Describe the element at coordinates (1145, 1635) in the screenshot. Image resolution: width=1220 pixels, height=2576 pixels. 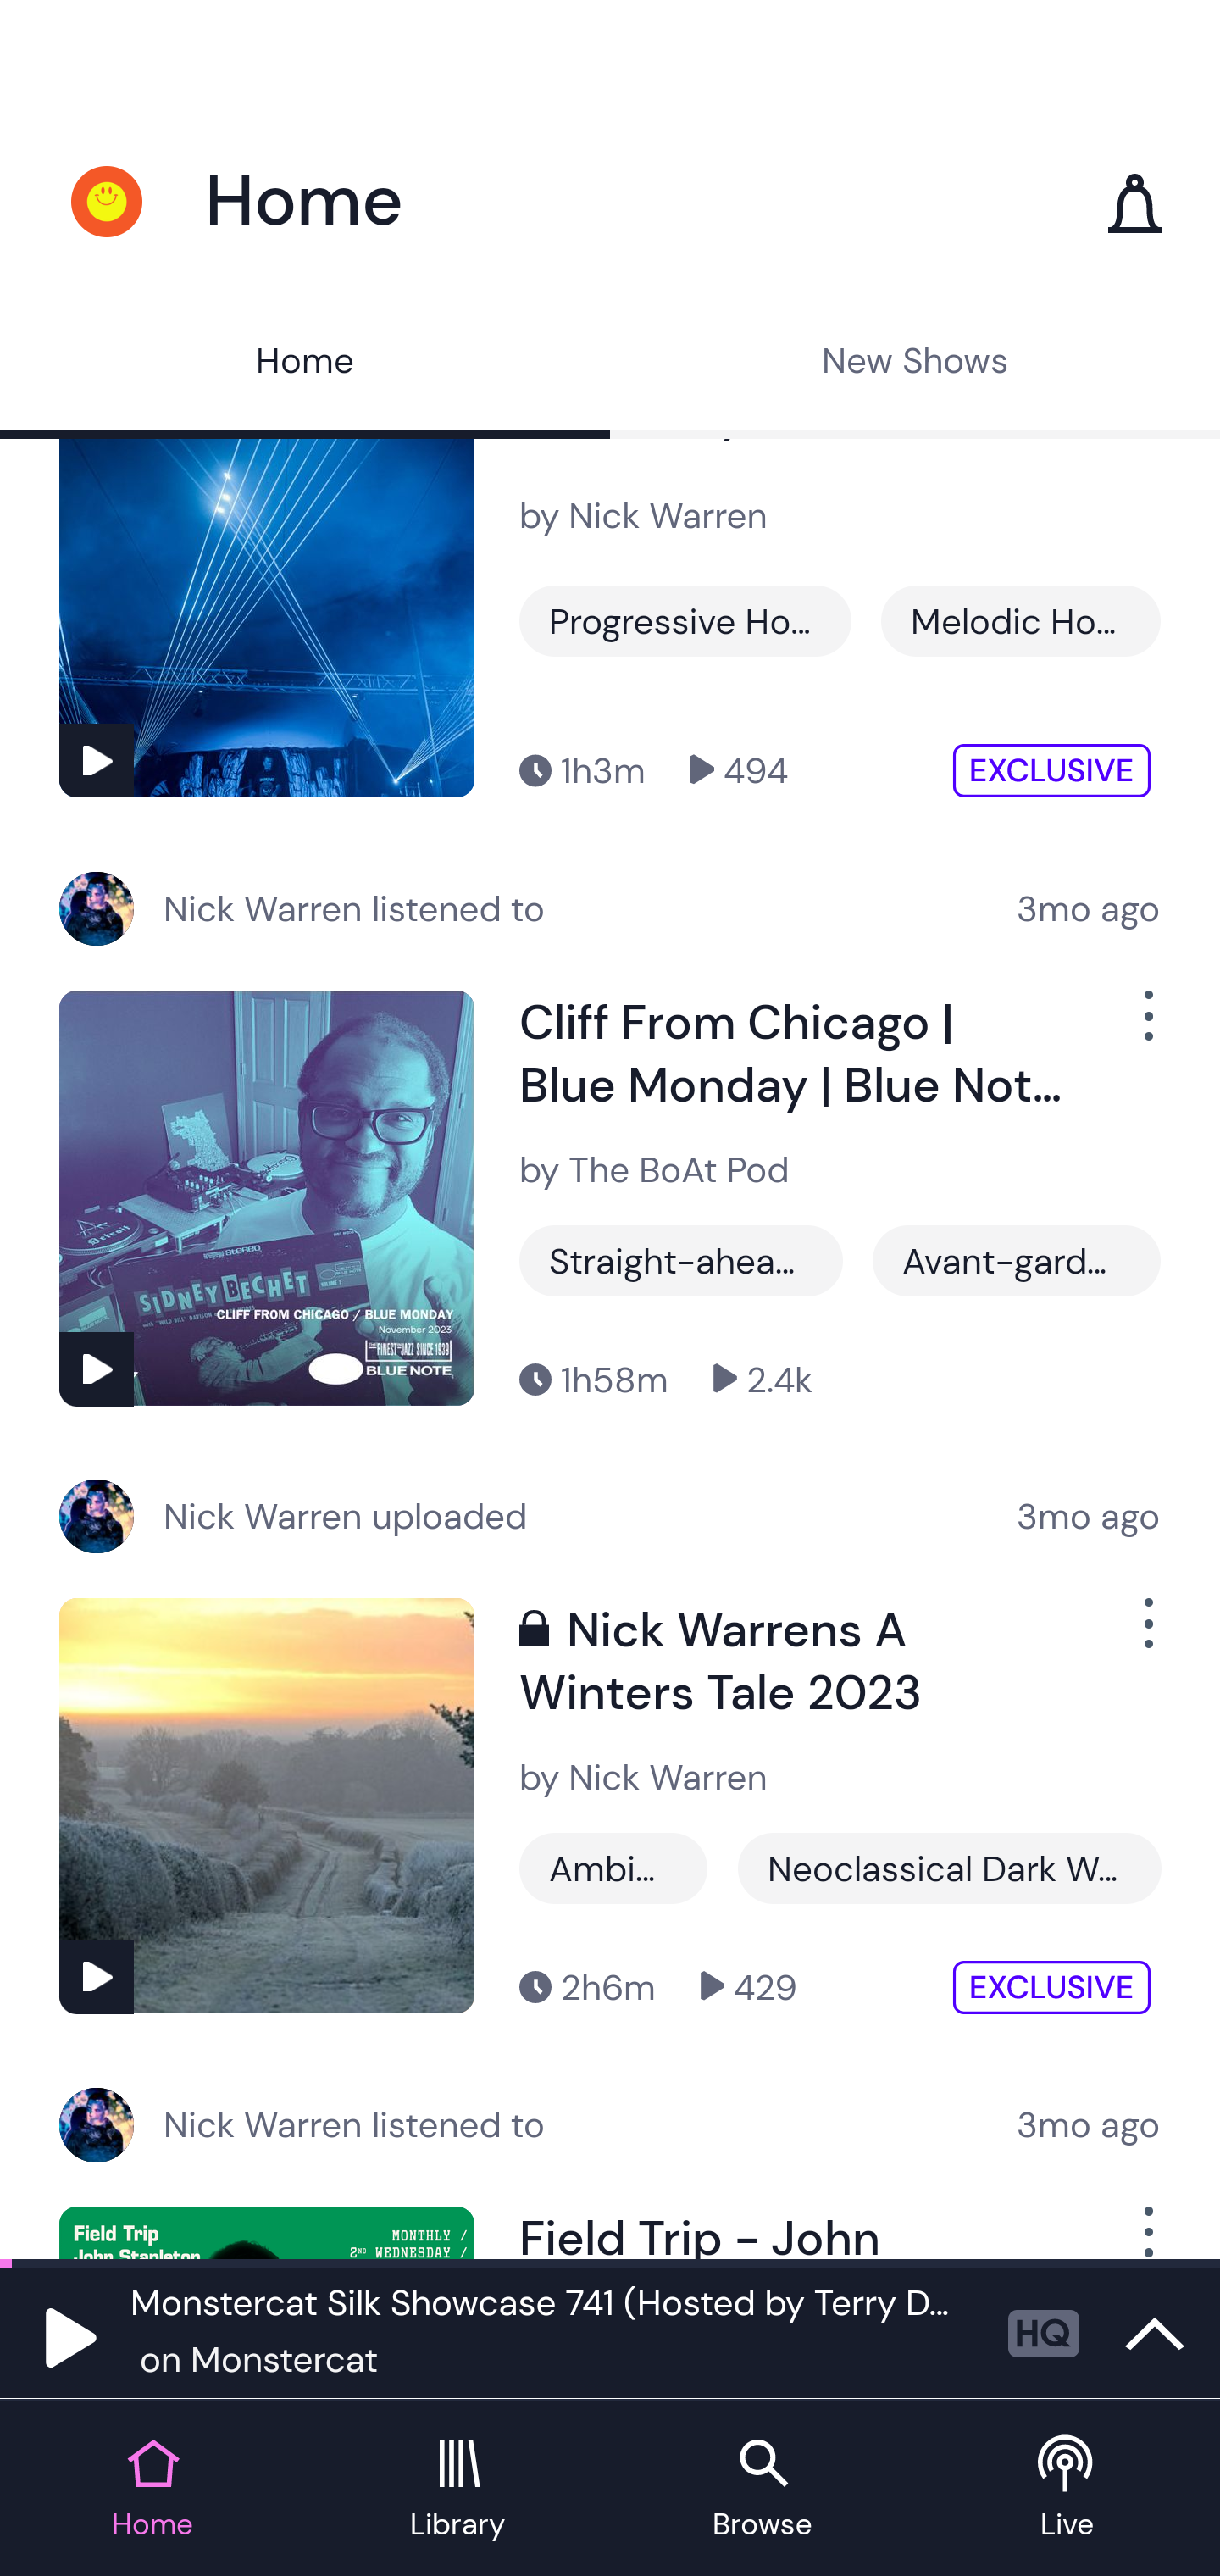
I see `Show Options Menu Button` at that location.